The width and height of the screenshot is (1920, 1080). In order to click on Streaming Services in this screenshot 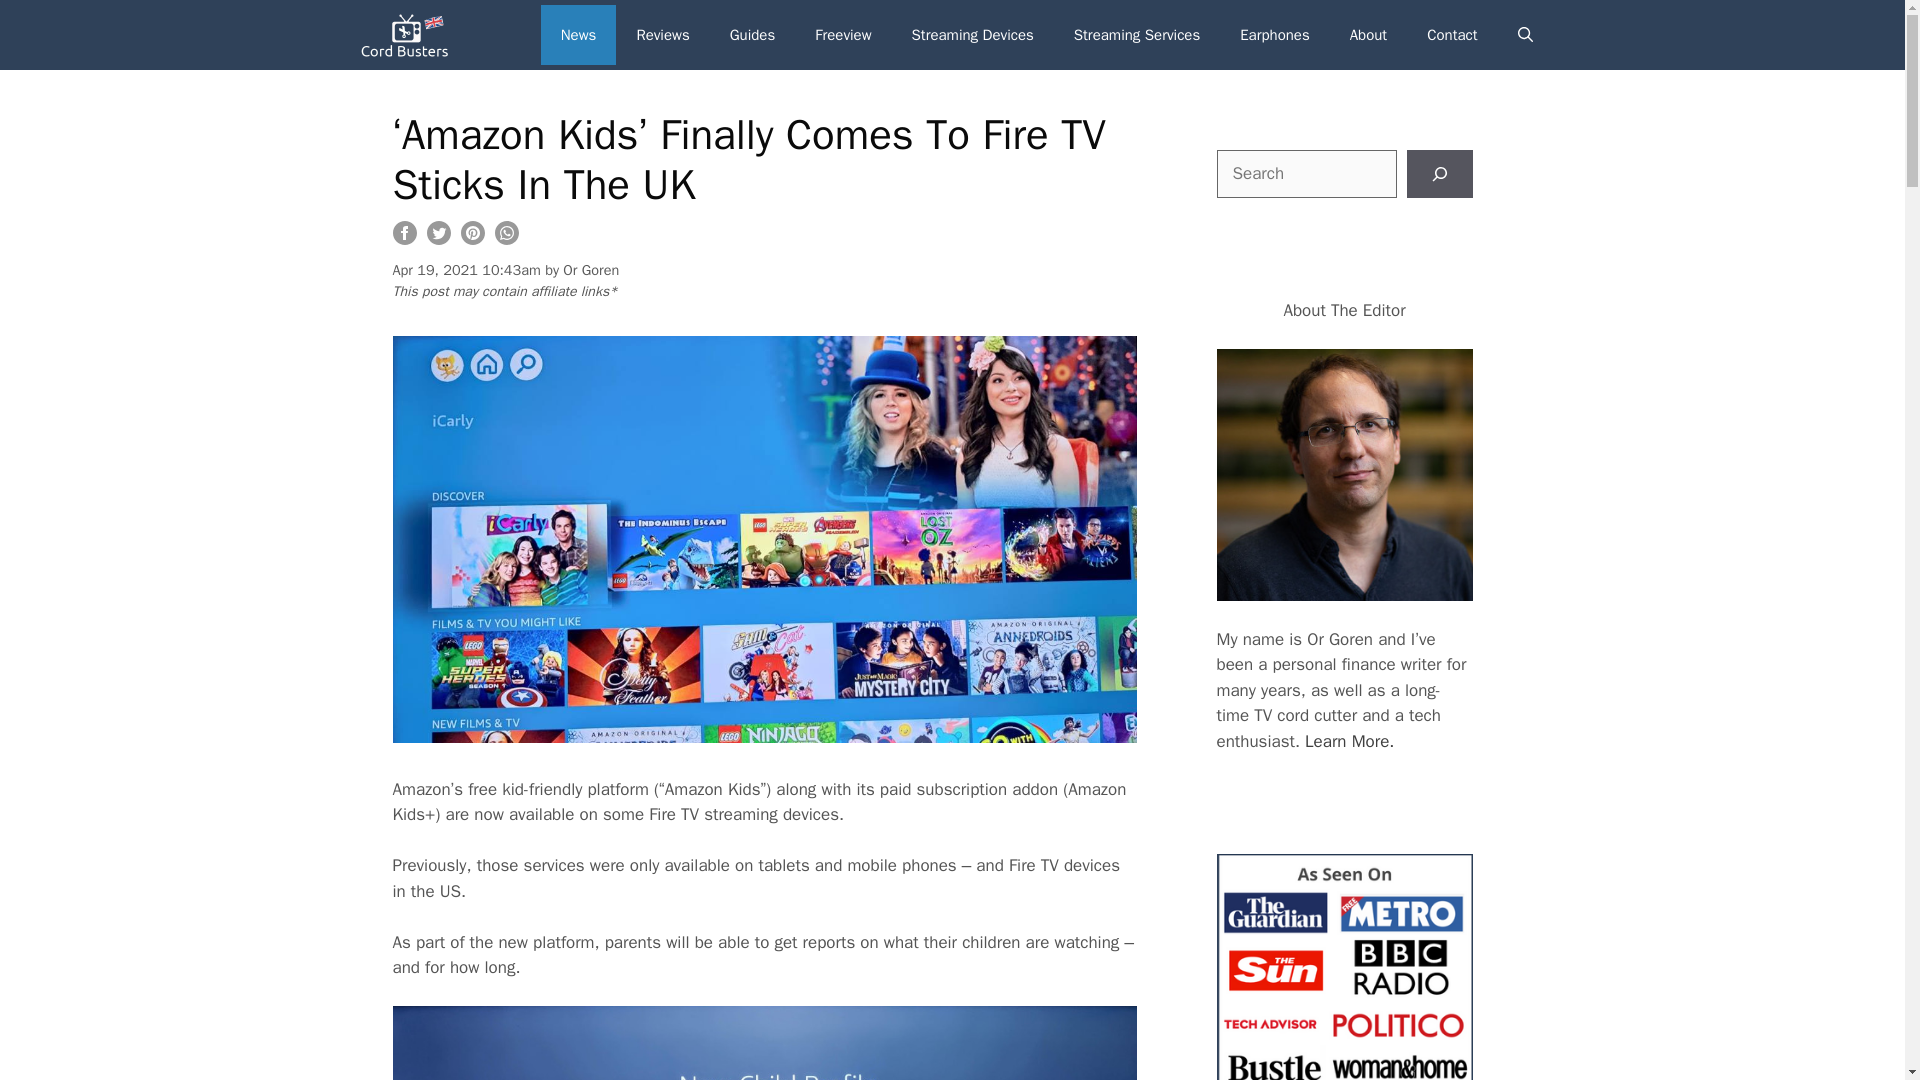, I will do `click(1136, 34)`.